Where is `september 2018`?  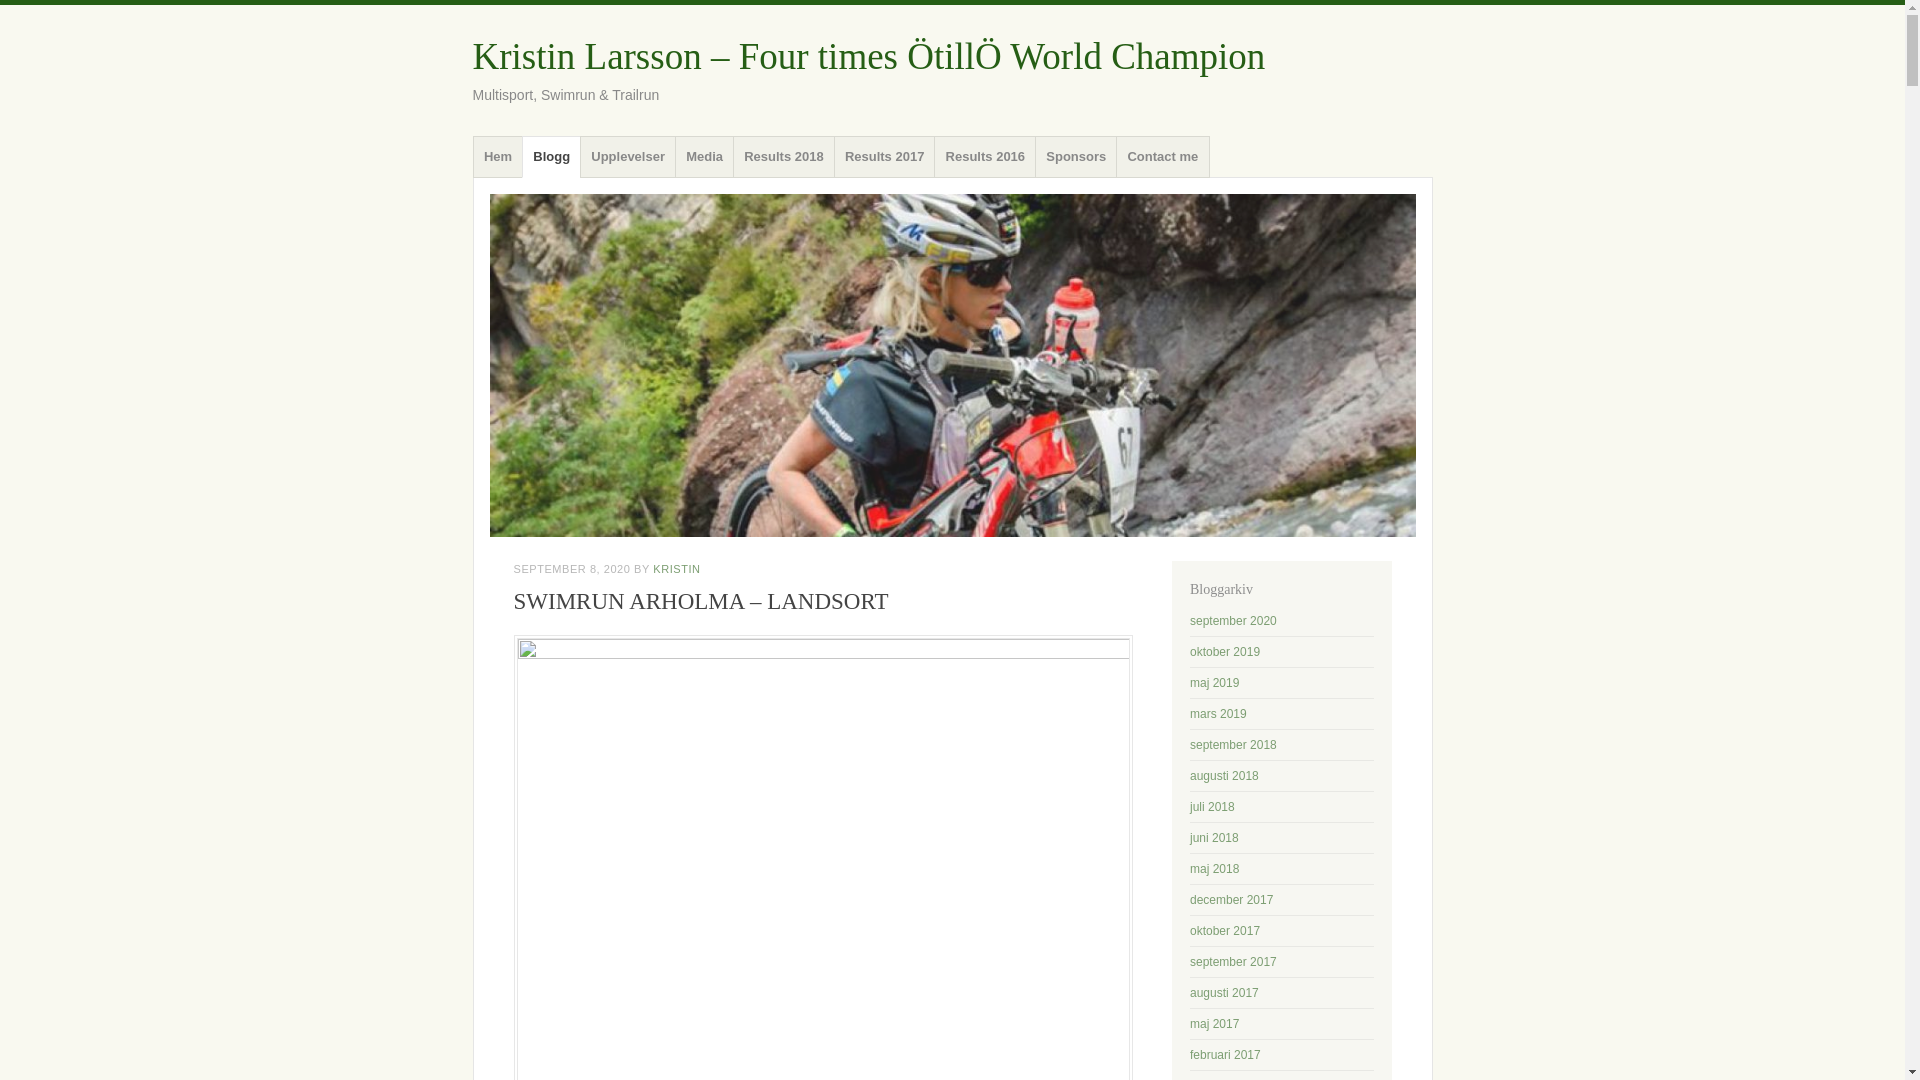 september 2018 is located at coordinates (1233, 744).